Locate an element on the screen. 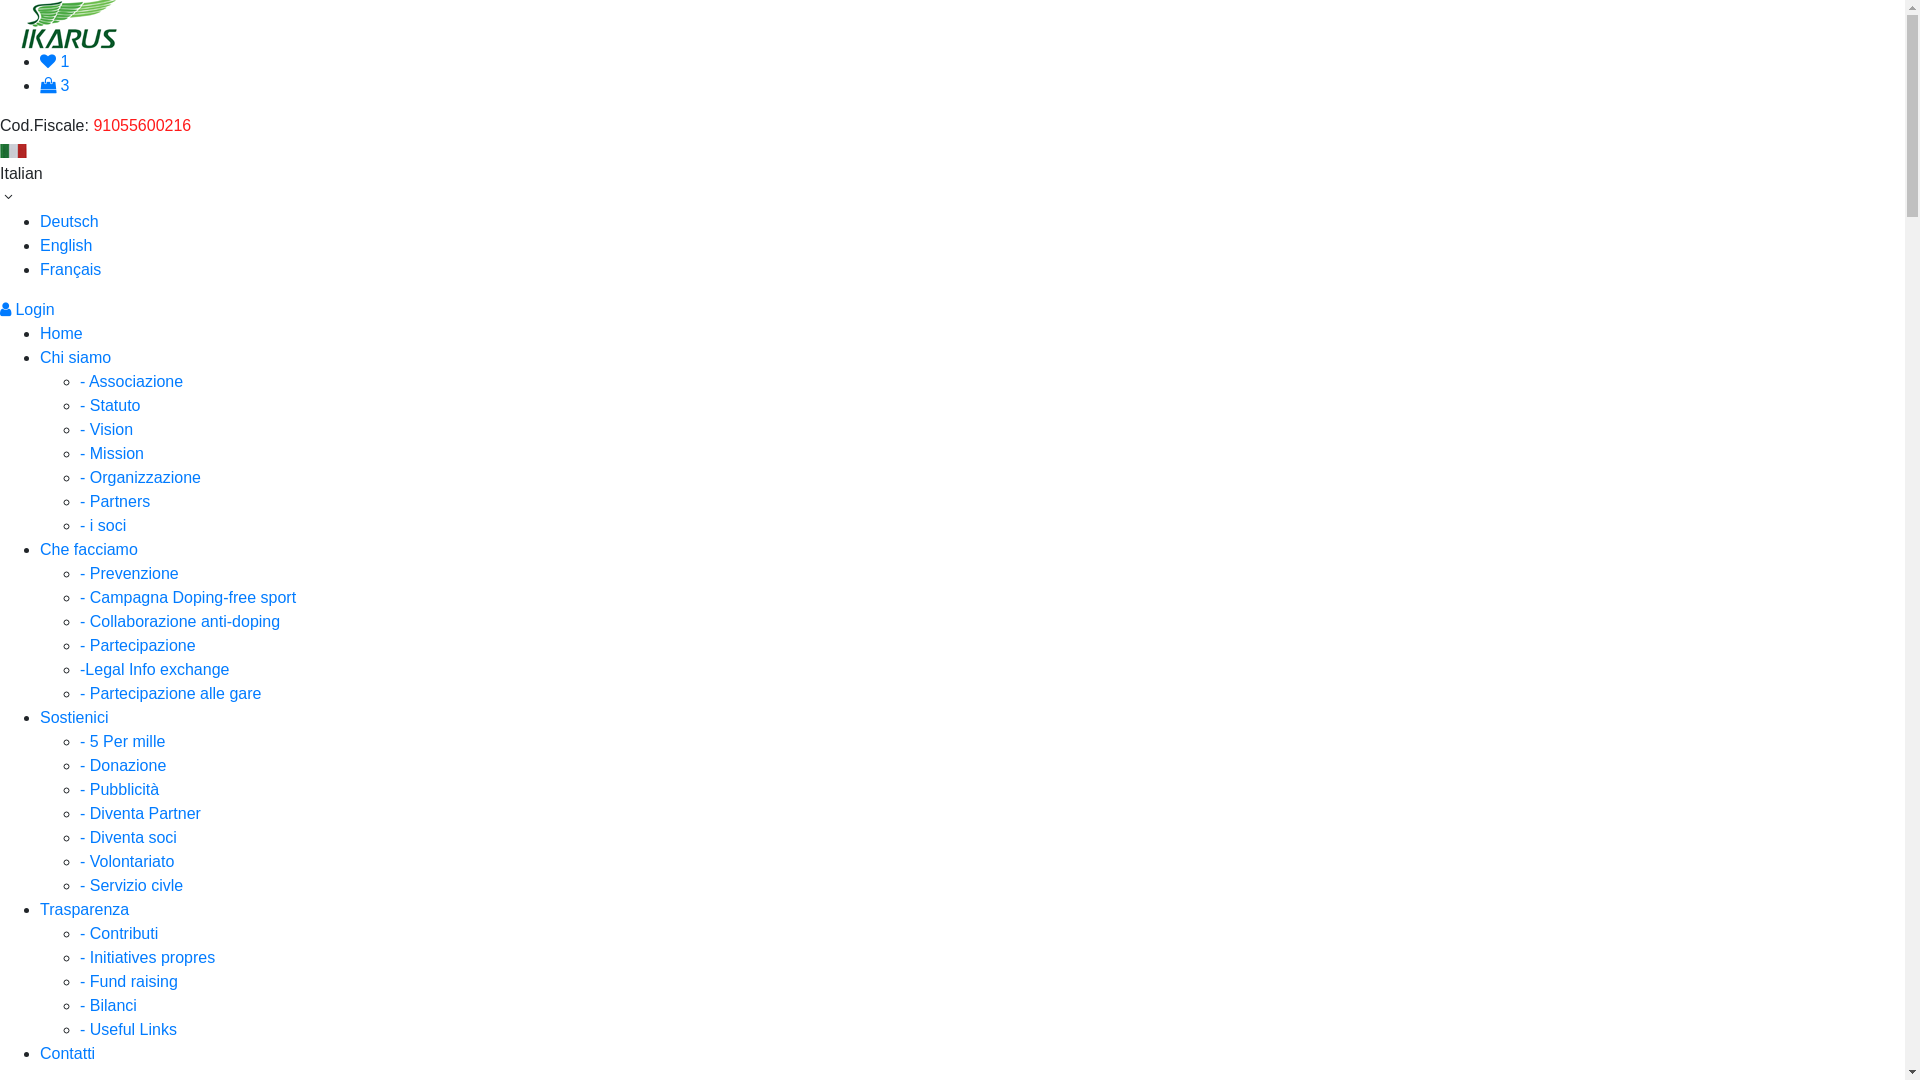 The height and width of the screenshot is (1080, 1920). Trasparenza is located at coordinates (84, 910).